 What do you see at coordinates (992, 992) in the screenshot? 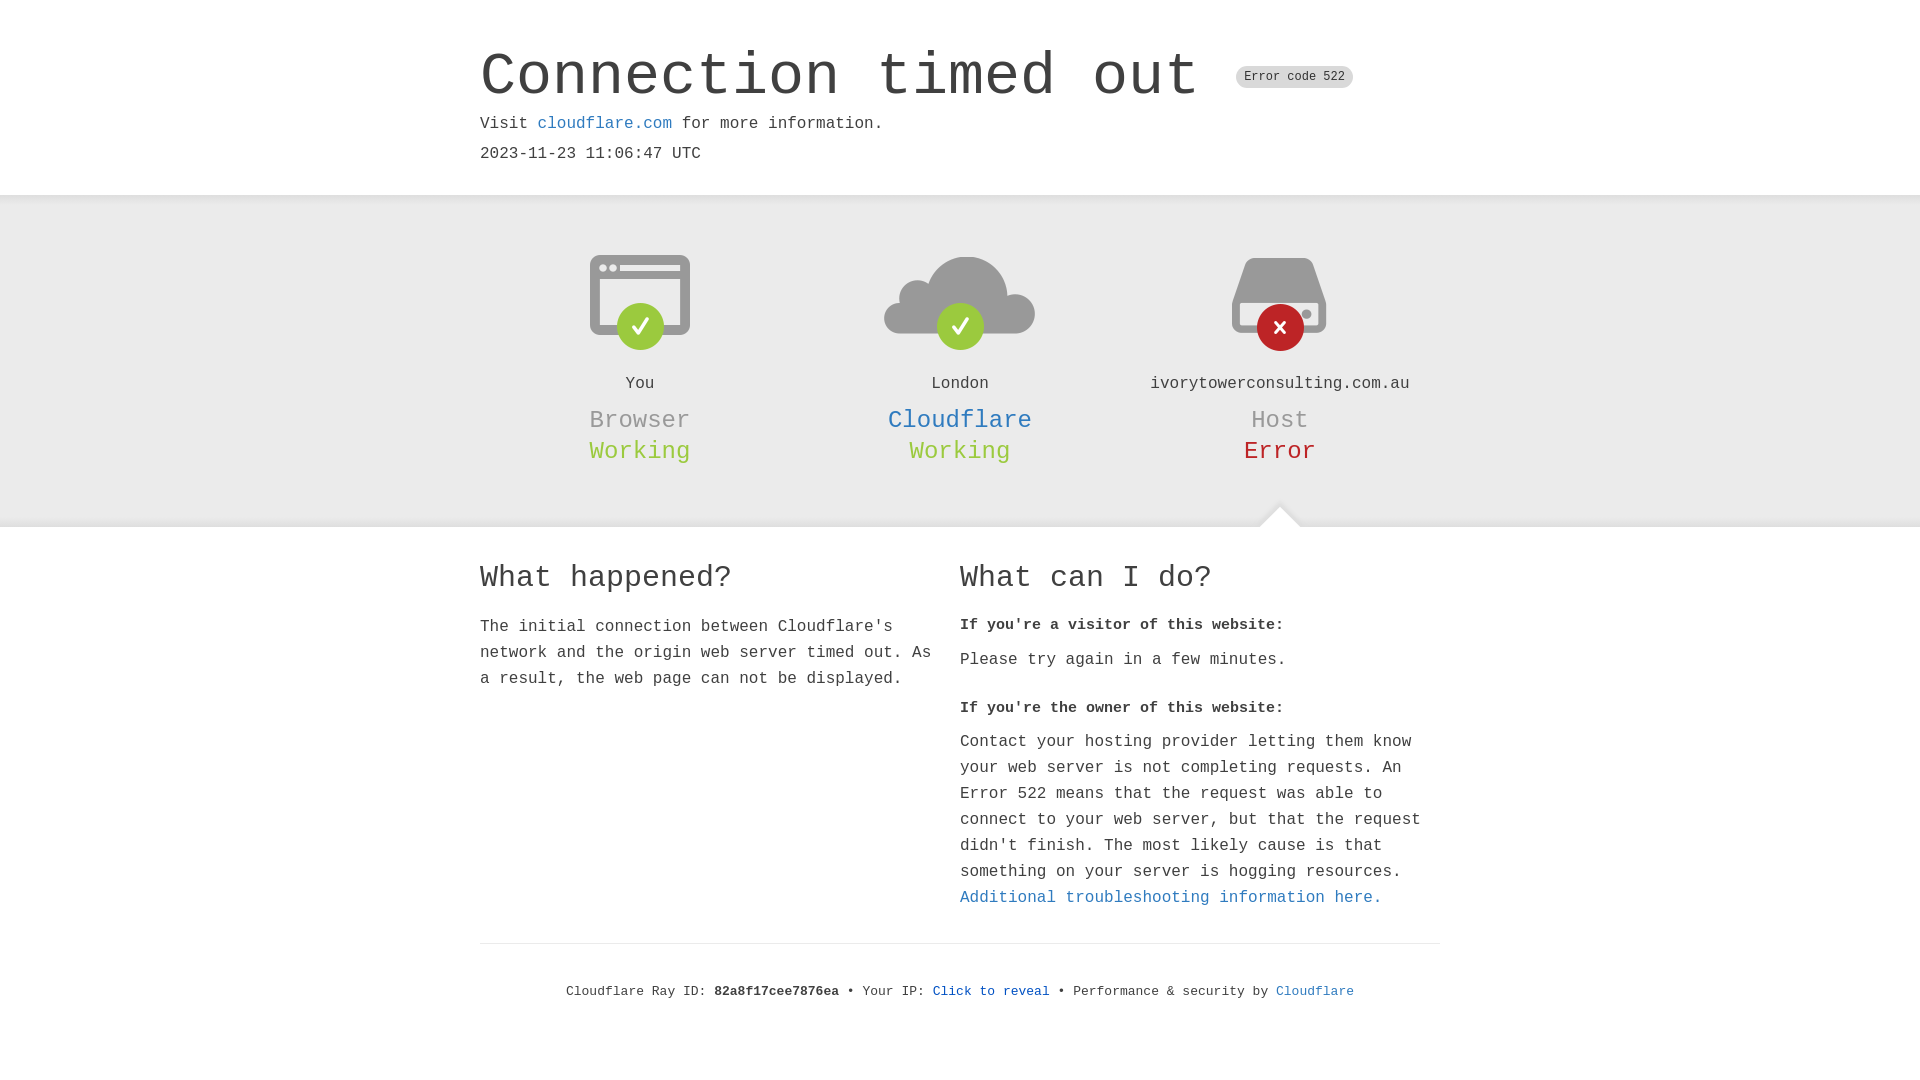
I see `Click to reveal` at bounding box center [992, 992].